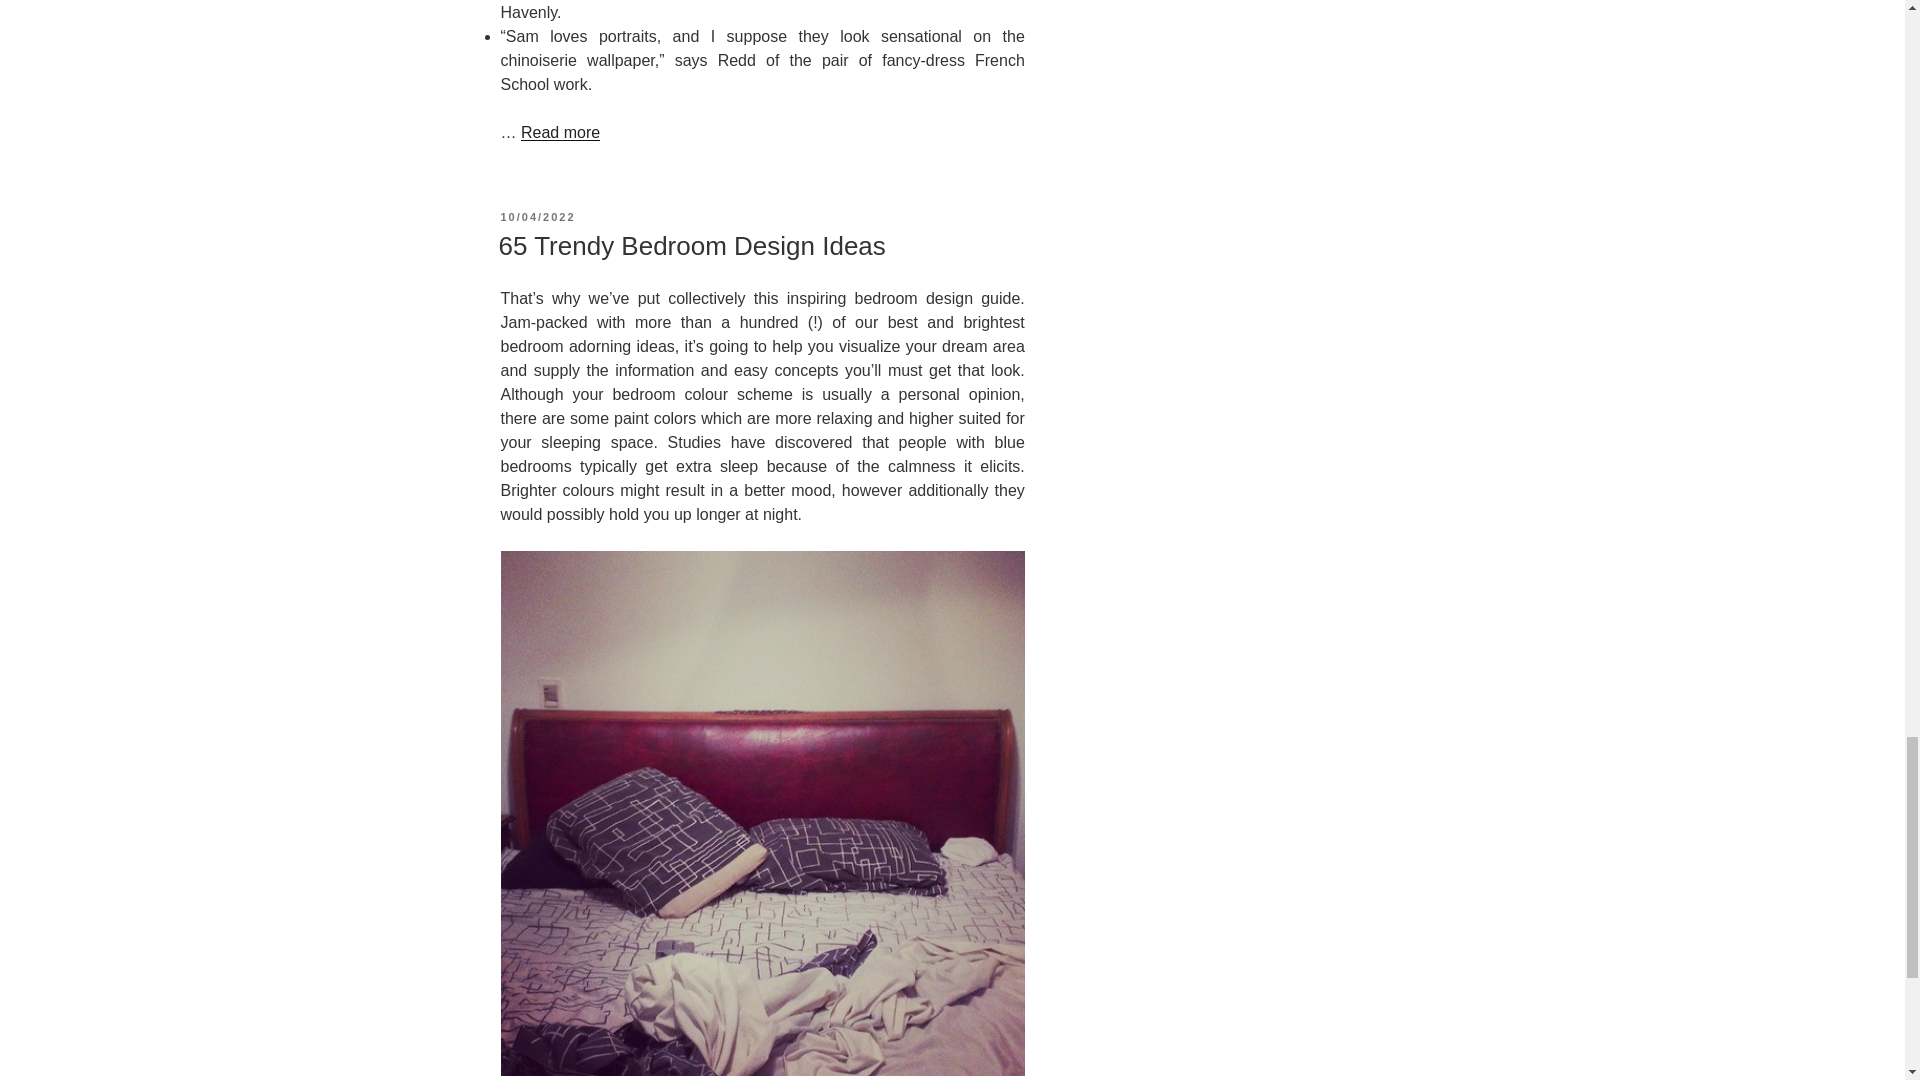 This screenshot has width=1920, height=1080. I want to click on 65 Trendy Bedroom Design Ideas, so click(691, 246).